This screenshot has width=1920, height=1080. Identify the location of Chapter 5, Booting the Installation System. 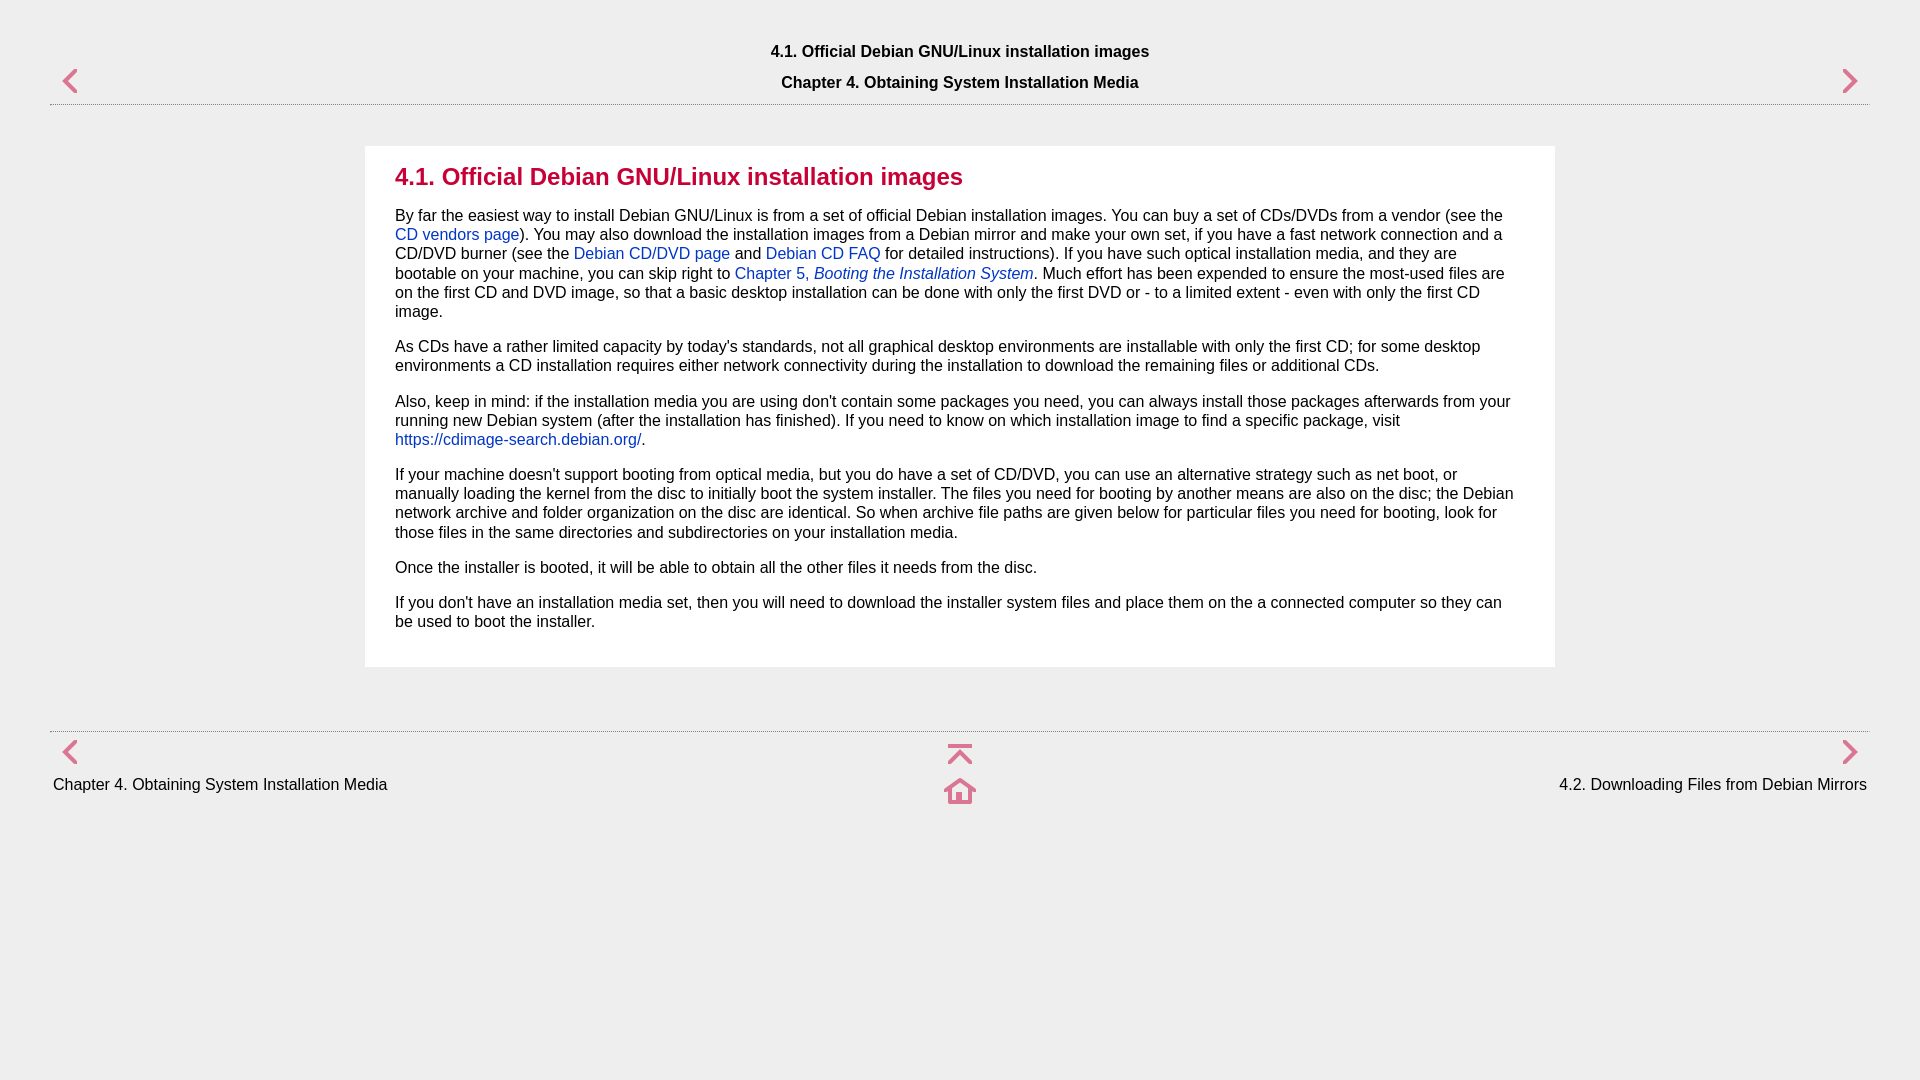
(884, 272).